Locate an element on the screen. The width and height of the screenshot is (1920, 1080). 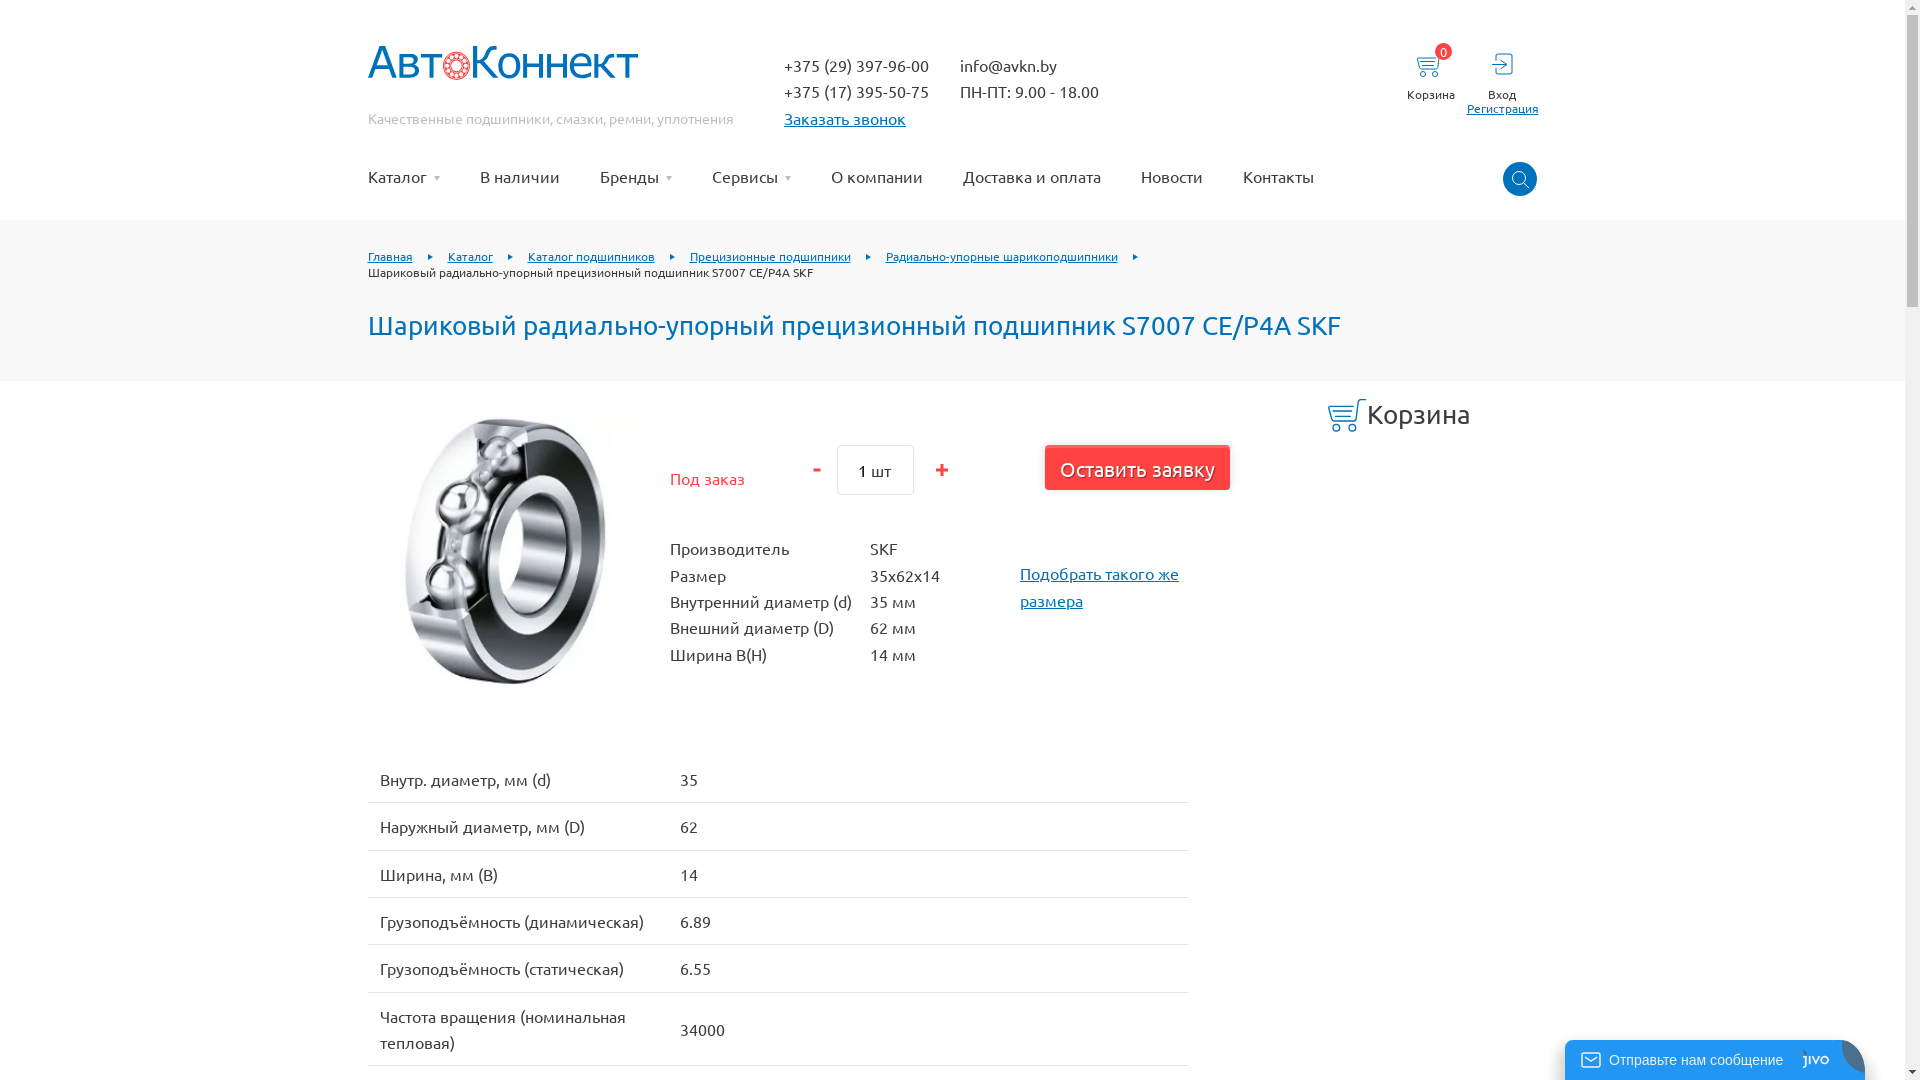
+375 (29) 397-96-00 is located at coordinates (856, 64).